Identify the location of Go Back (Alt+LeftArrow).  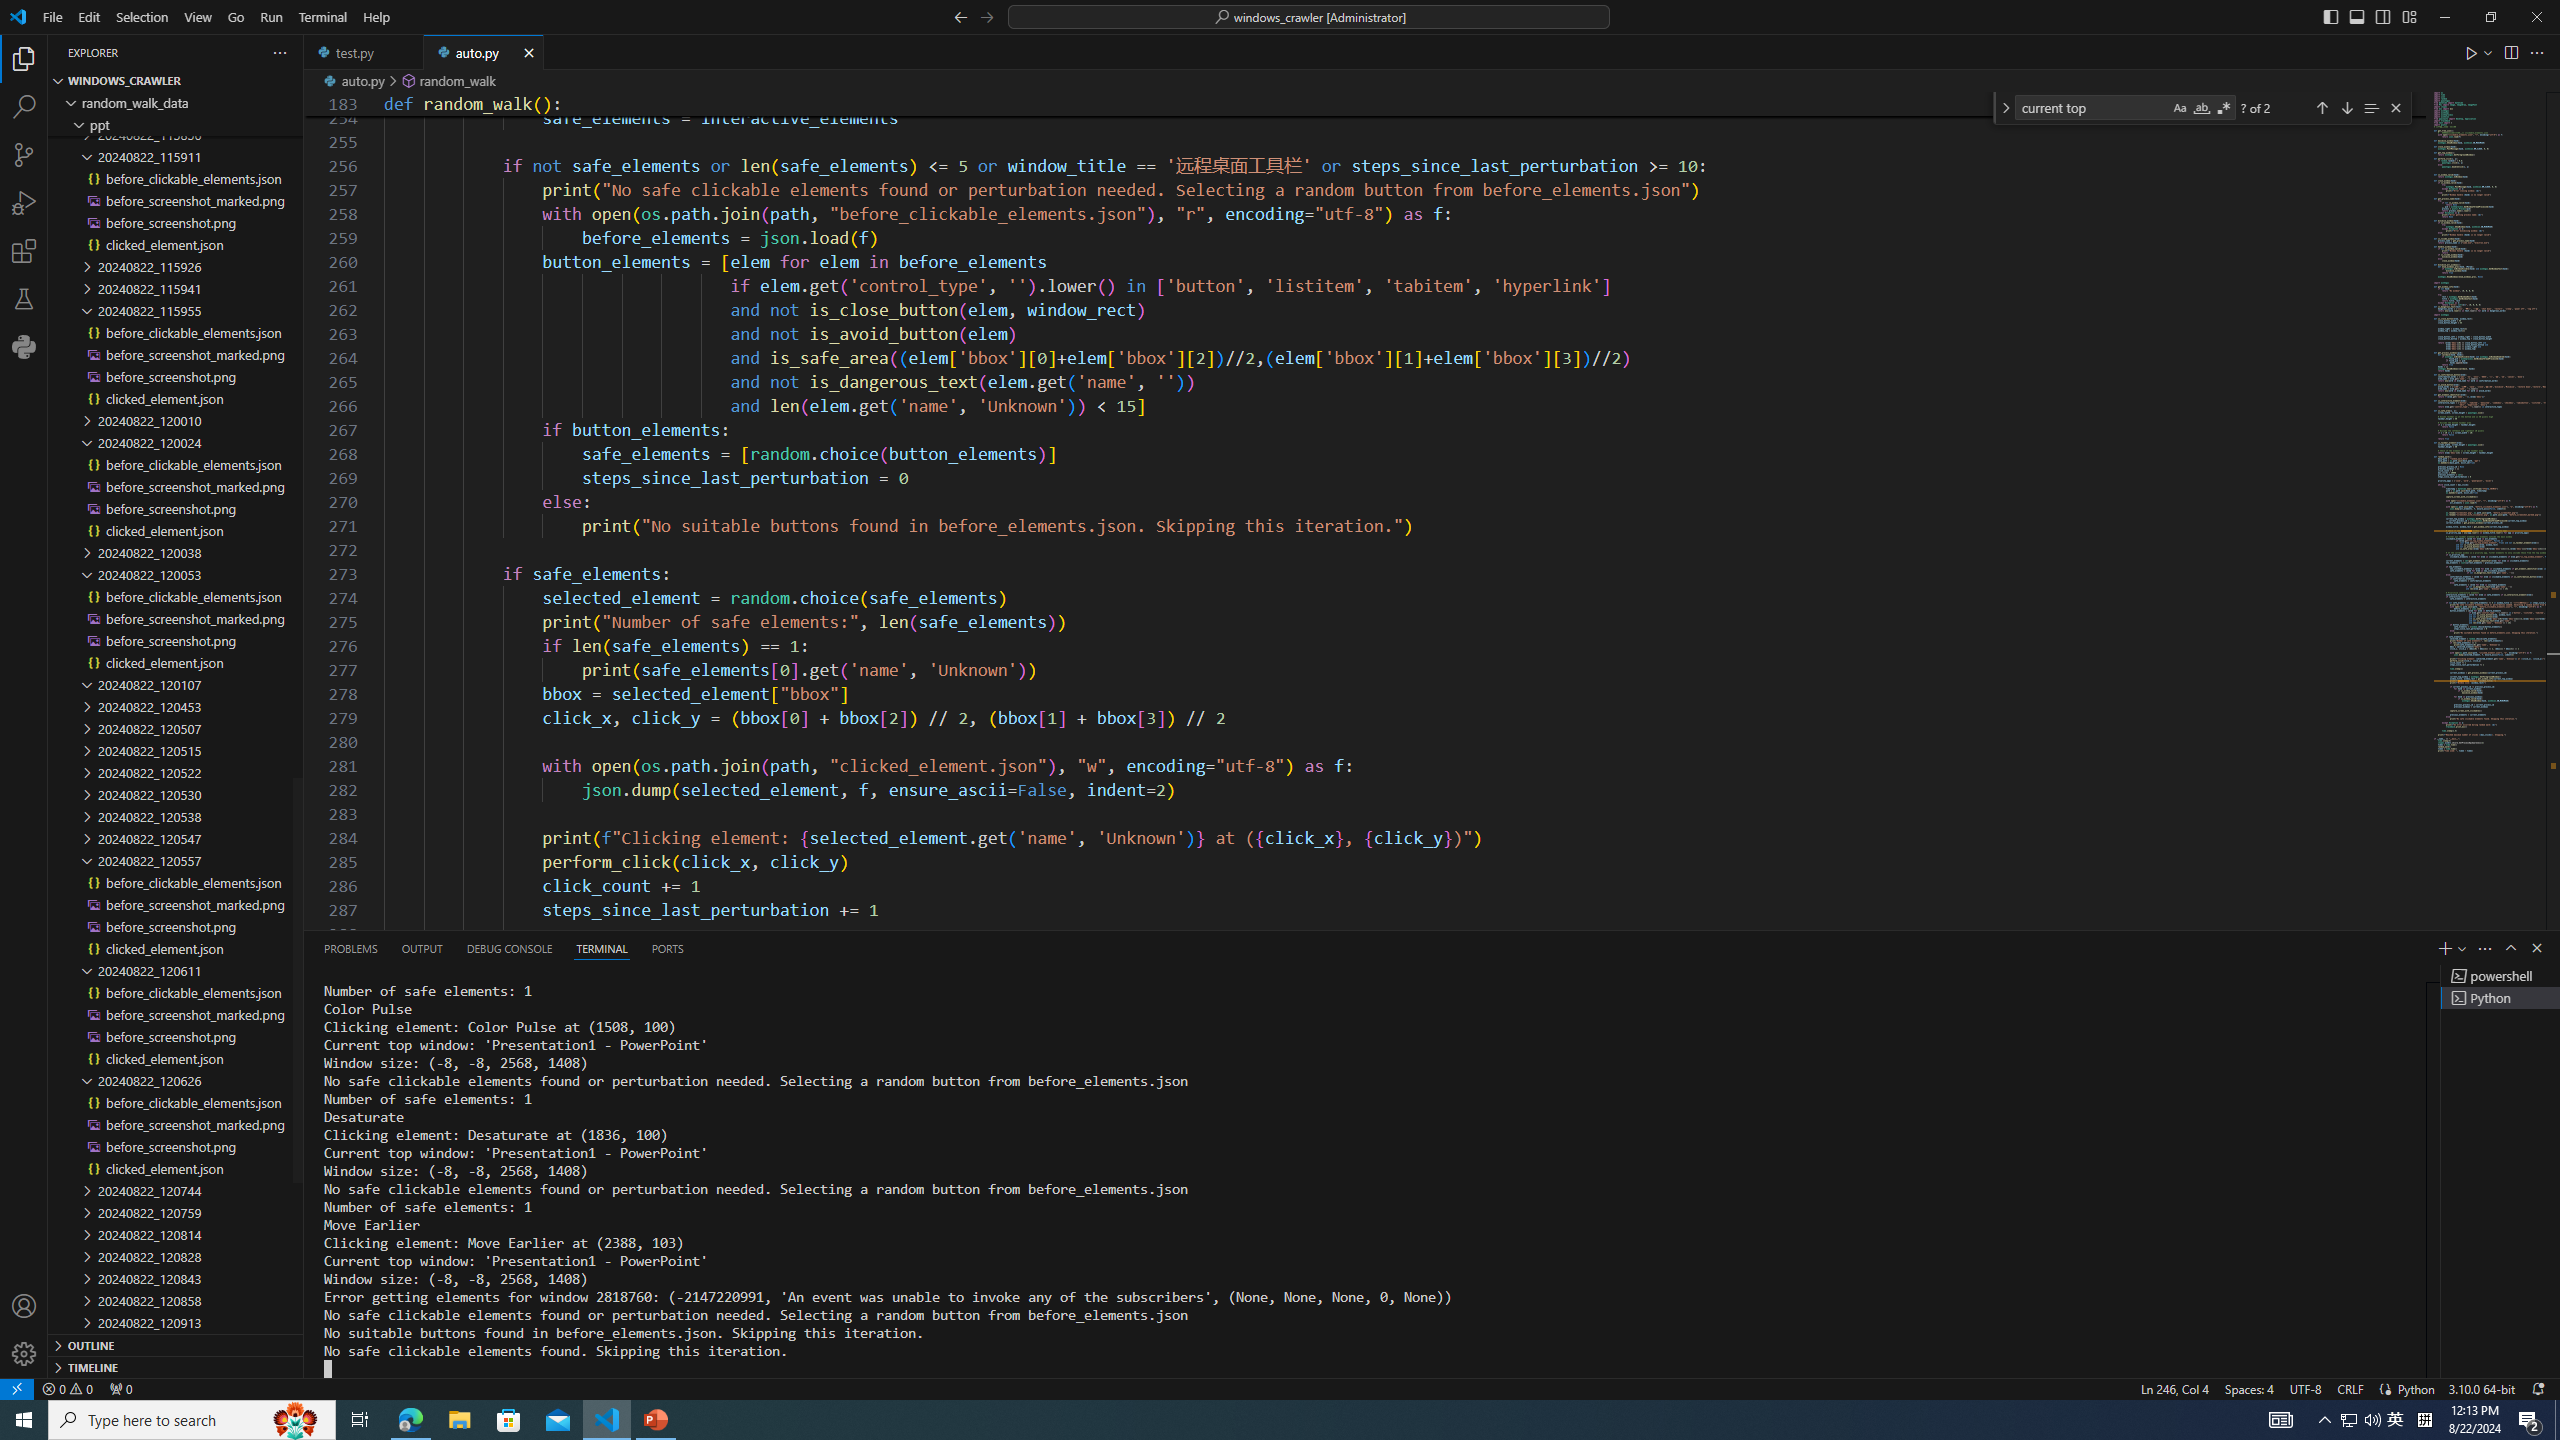
(960, 16).